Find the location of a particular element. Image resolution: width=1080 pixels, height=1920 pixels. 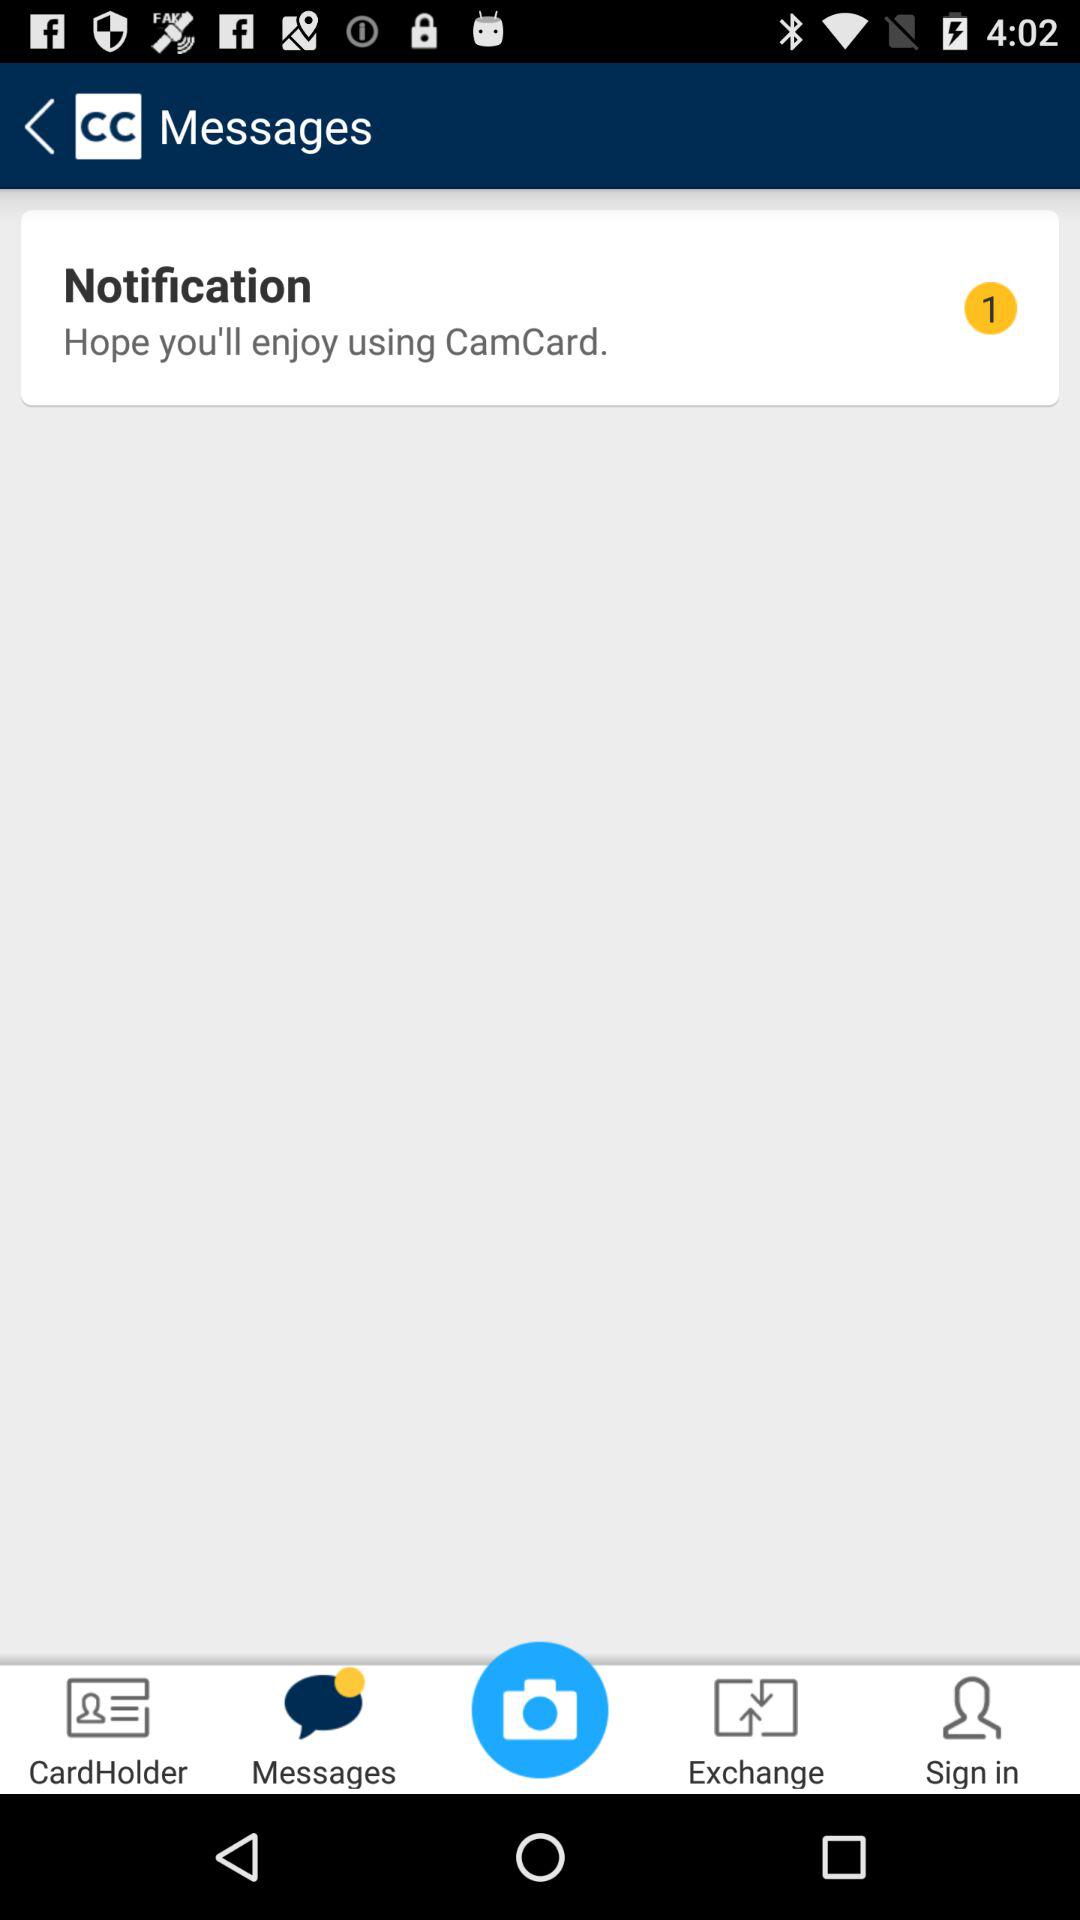

turn on item at the bottom is located at coordinates (540, 1710).